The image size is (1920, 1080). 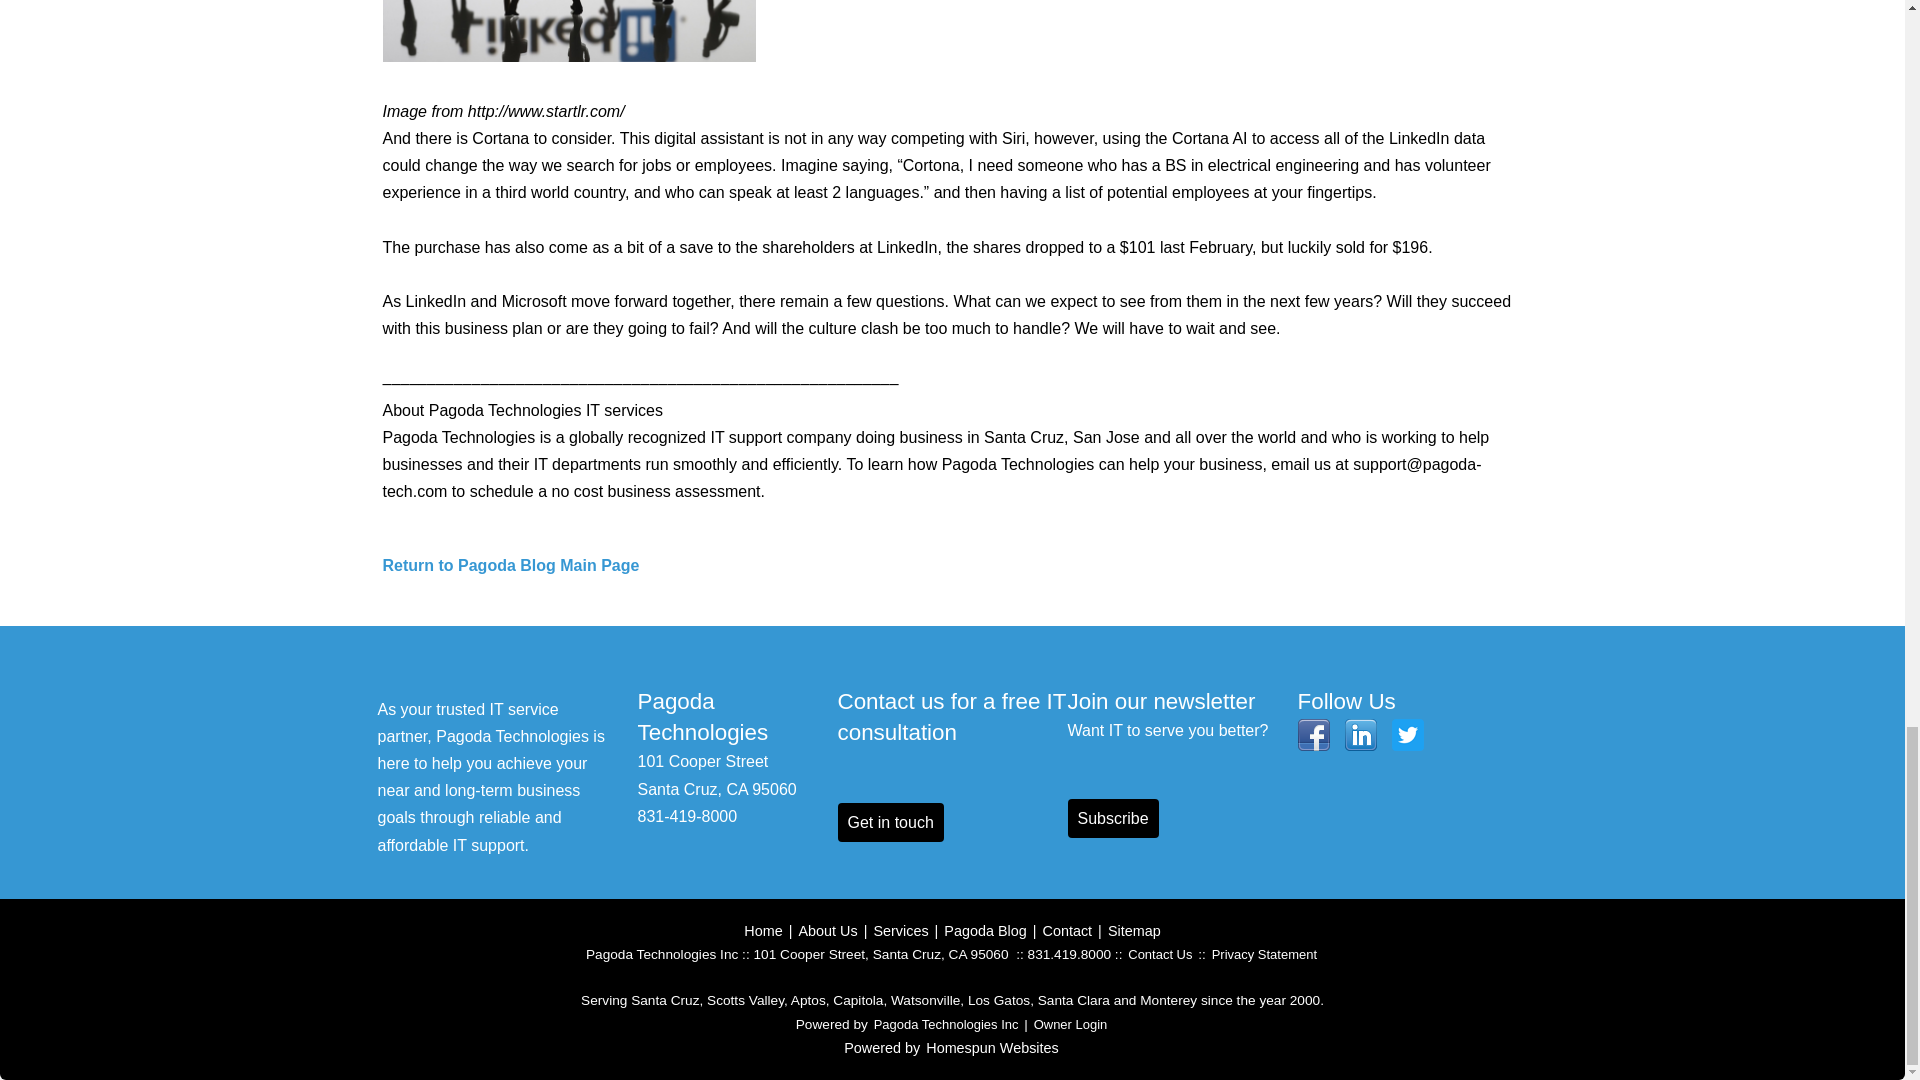 I want to click on Homespun Websites, so click(x=992, y=1048).